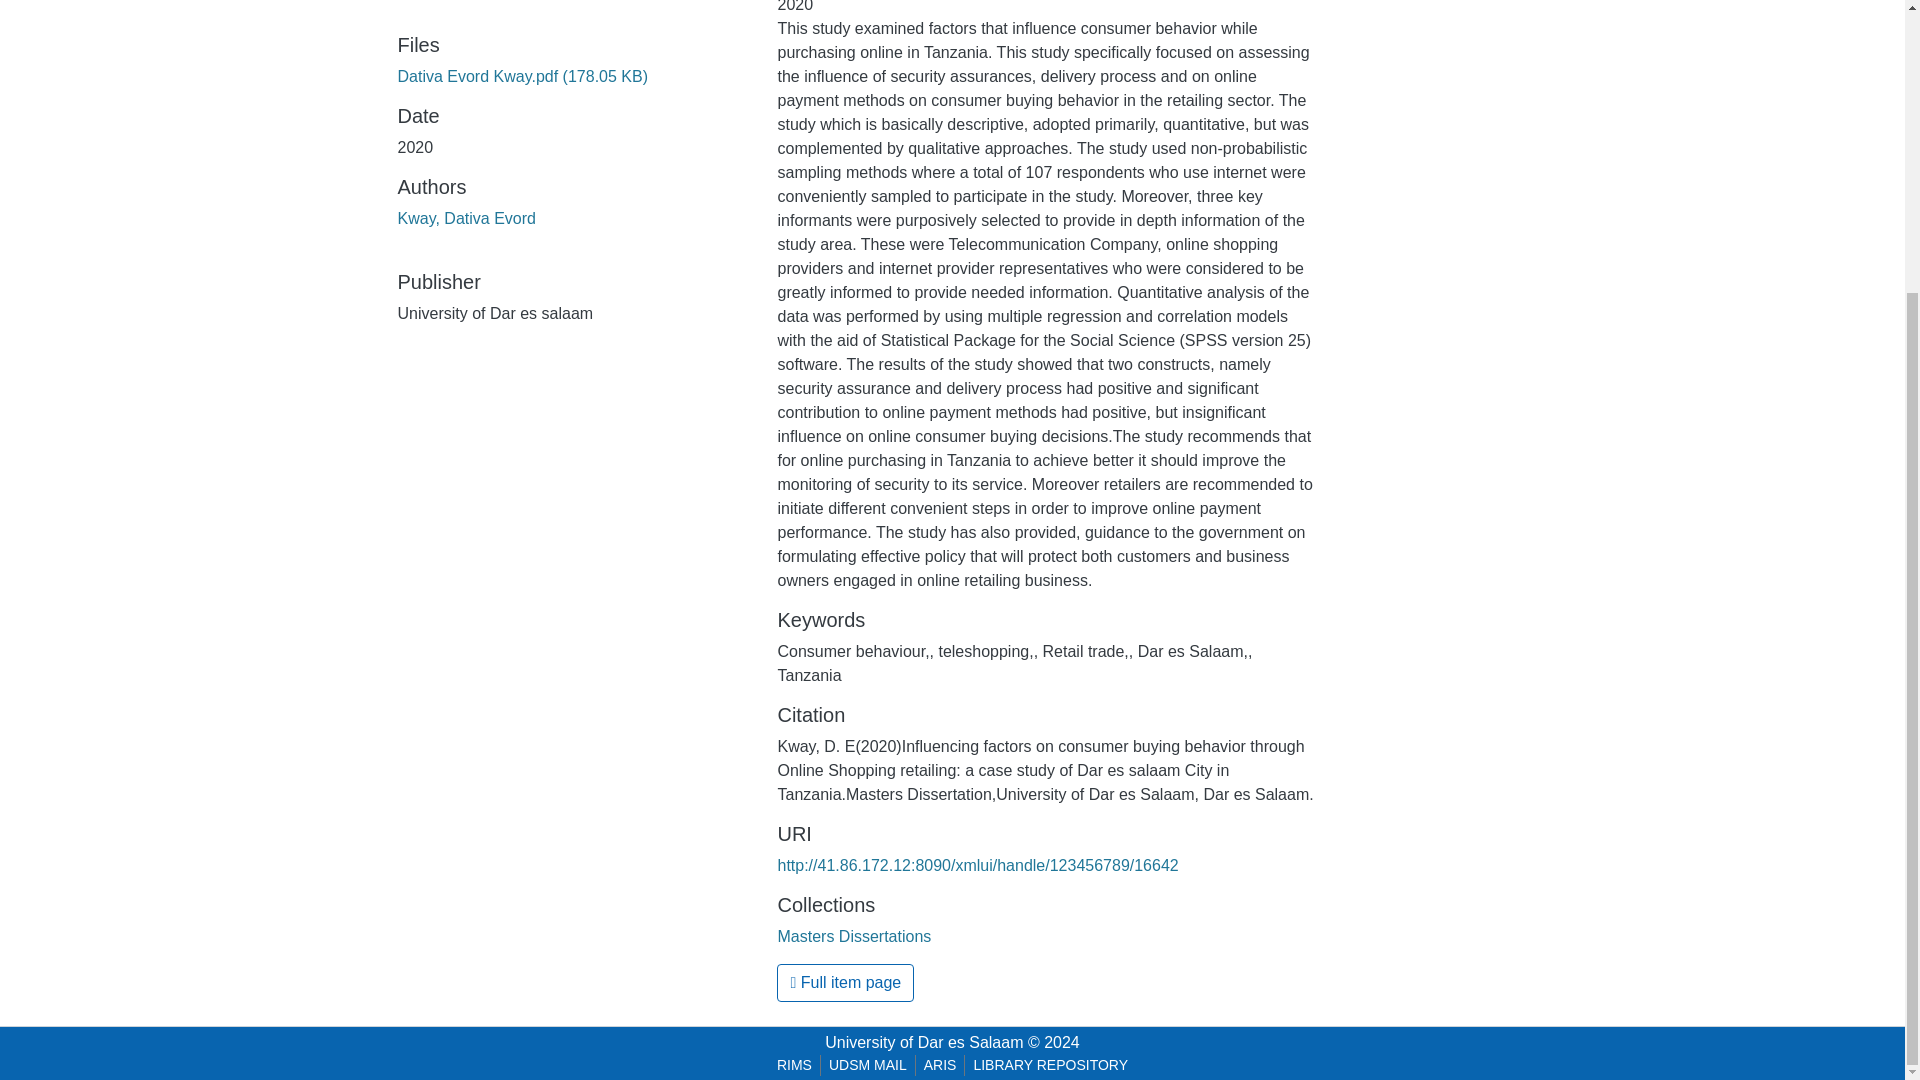 This screenshot has width=1920, height=1080. What do you see at coordinates (466, 218) in the screenshot?
I see `Kway, Dativa Evord` at bounding box center [466, 218].